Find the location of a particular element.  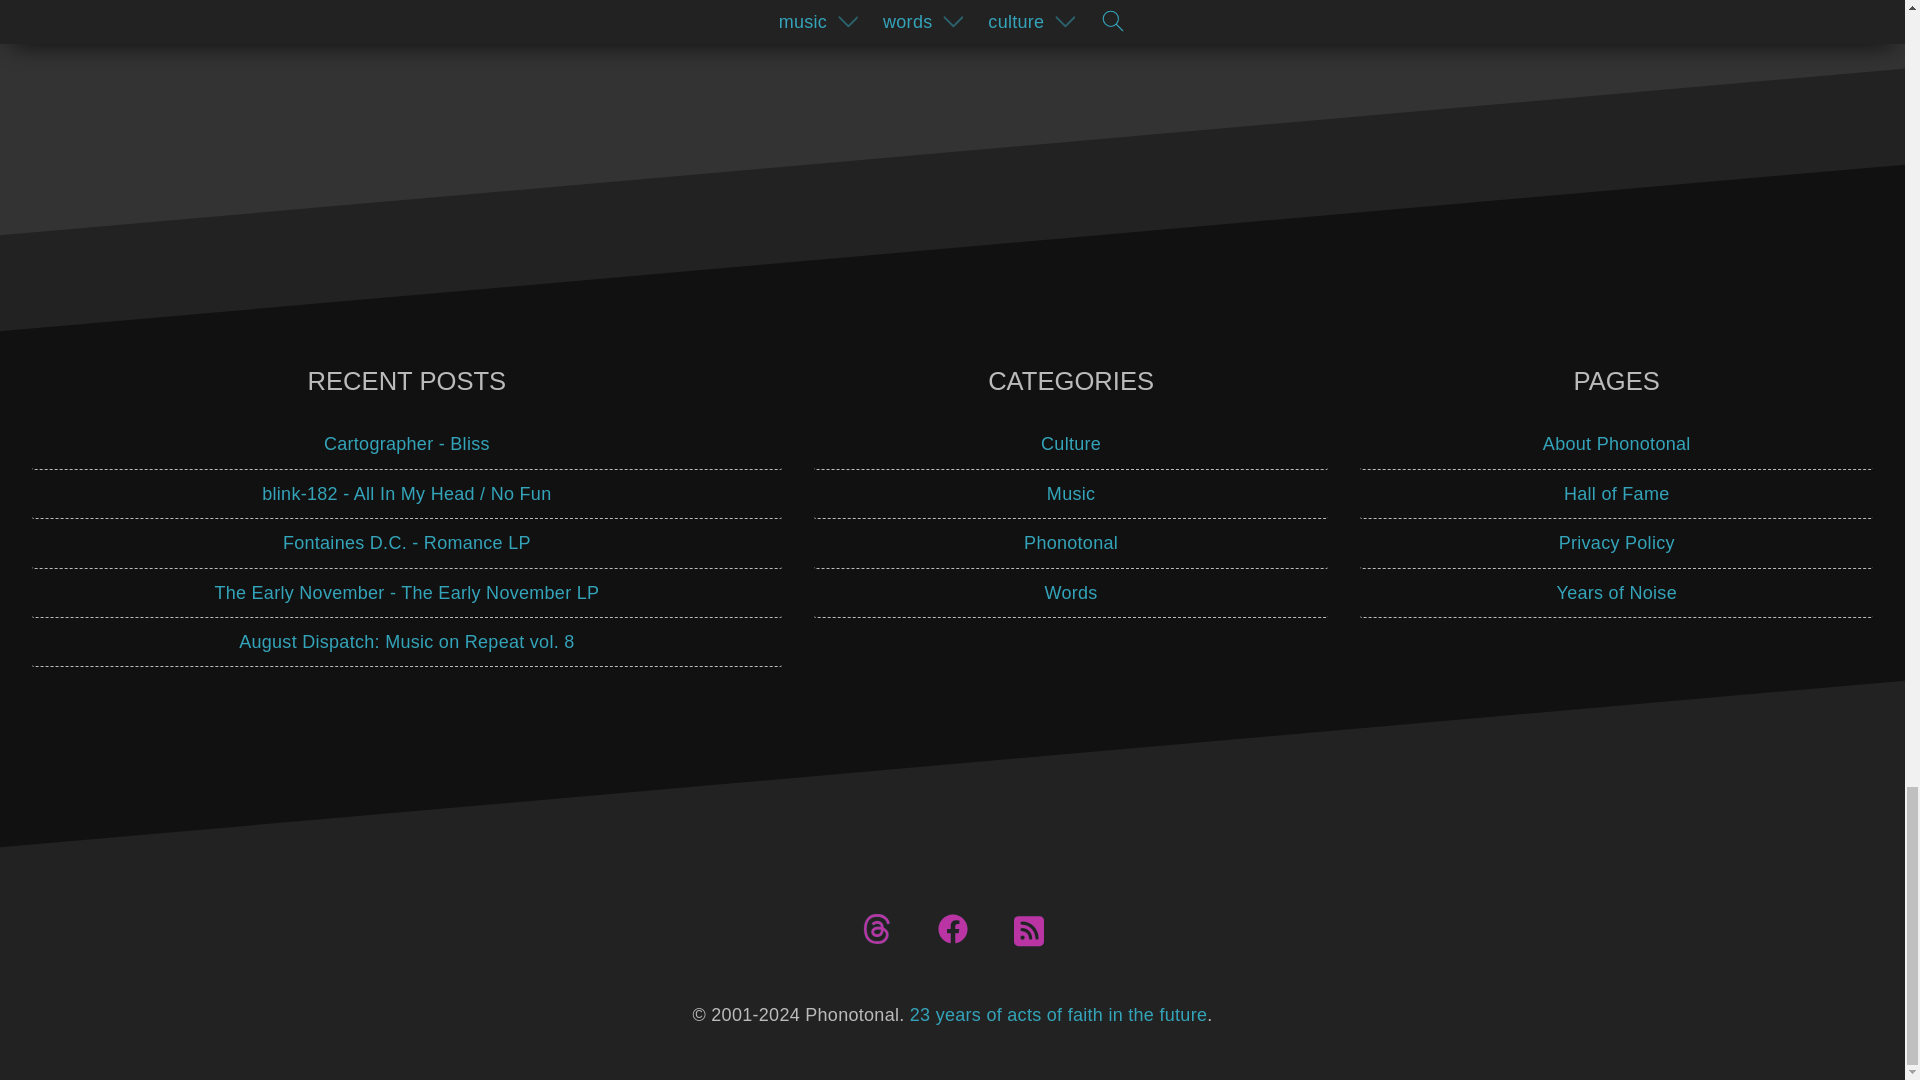

Cartographer - Bliss is located at coordinates (406, 444).